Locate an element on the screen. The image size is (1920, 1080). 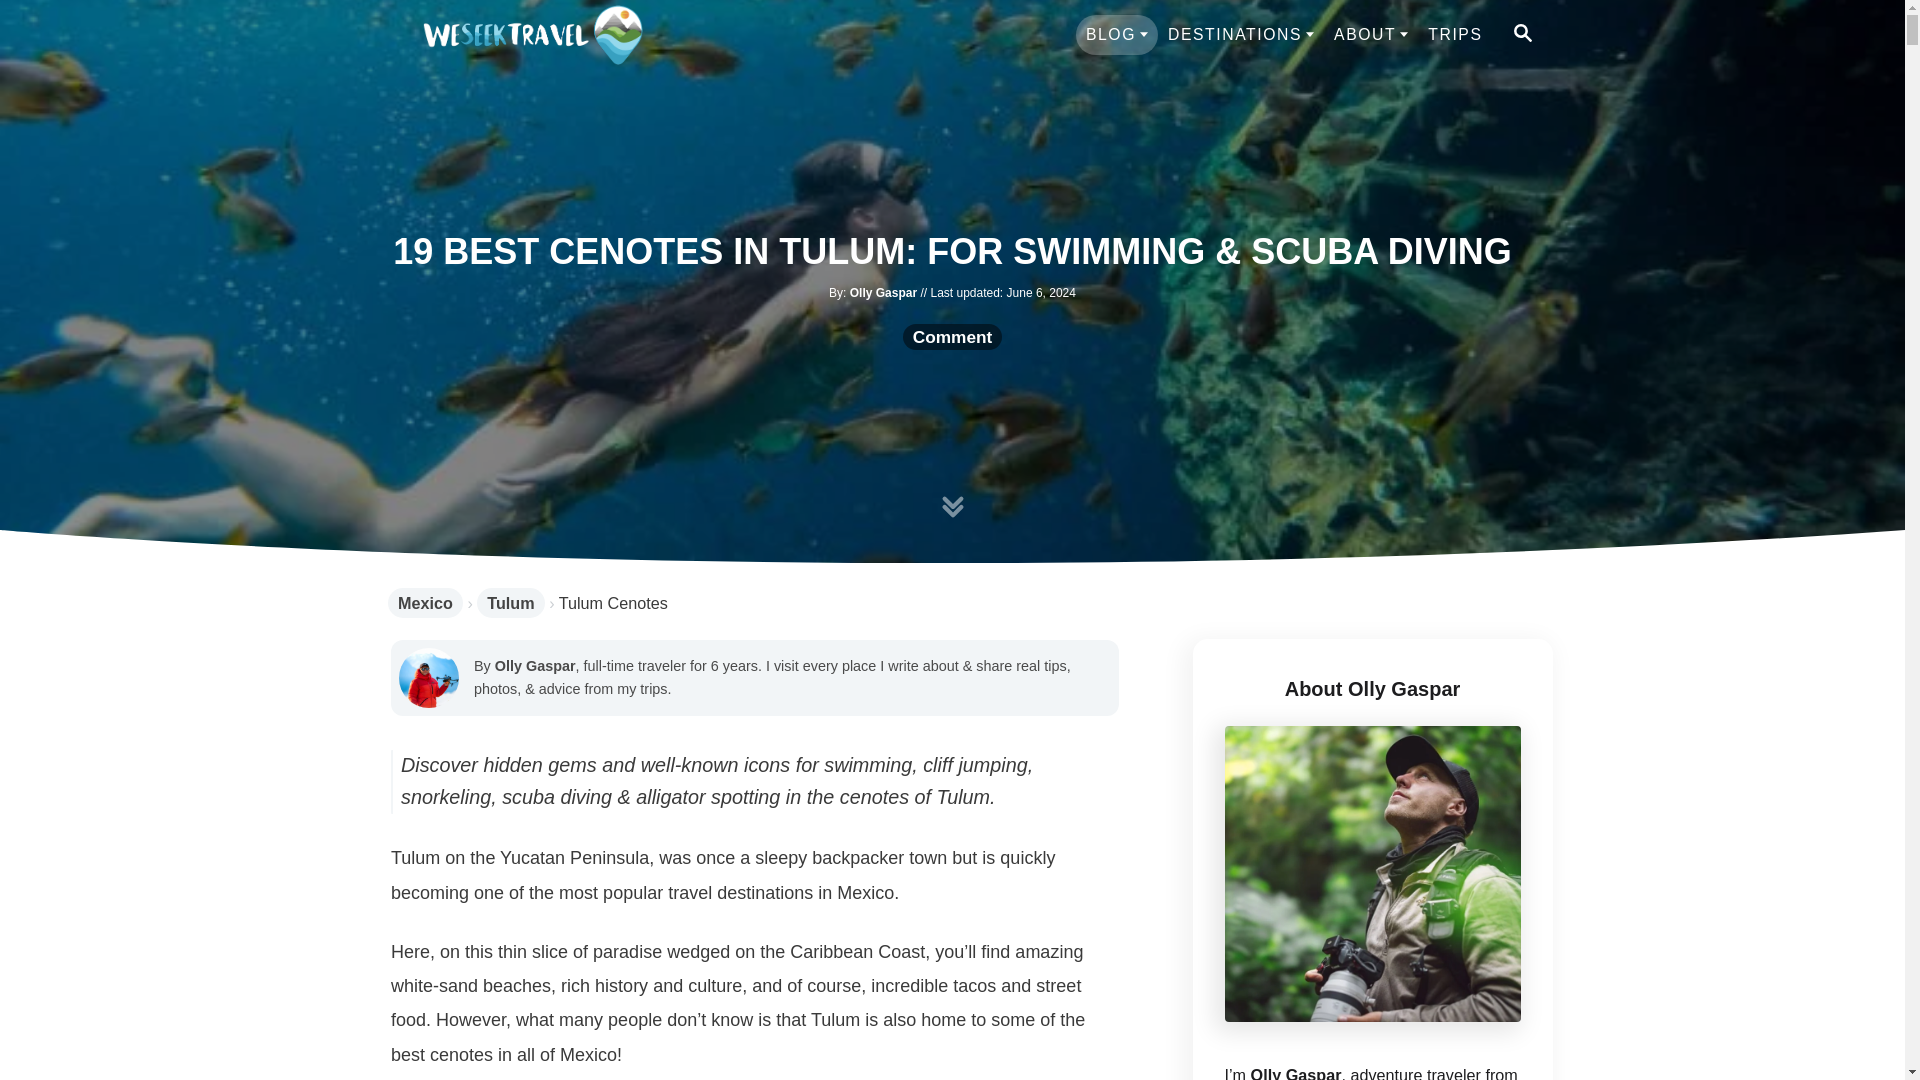
BLOG is located at coordinates (1116, 35).